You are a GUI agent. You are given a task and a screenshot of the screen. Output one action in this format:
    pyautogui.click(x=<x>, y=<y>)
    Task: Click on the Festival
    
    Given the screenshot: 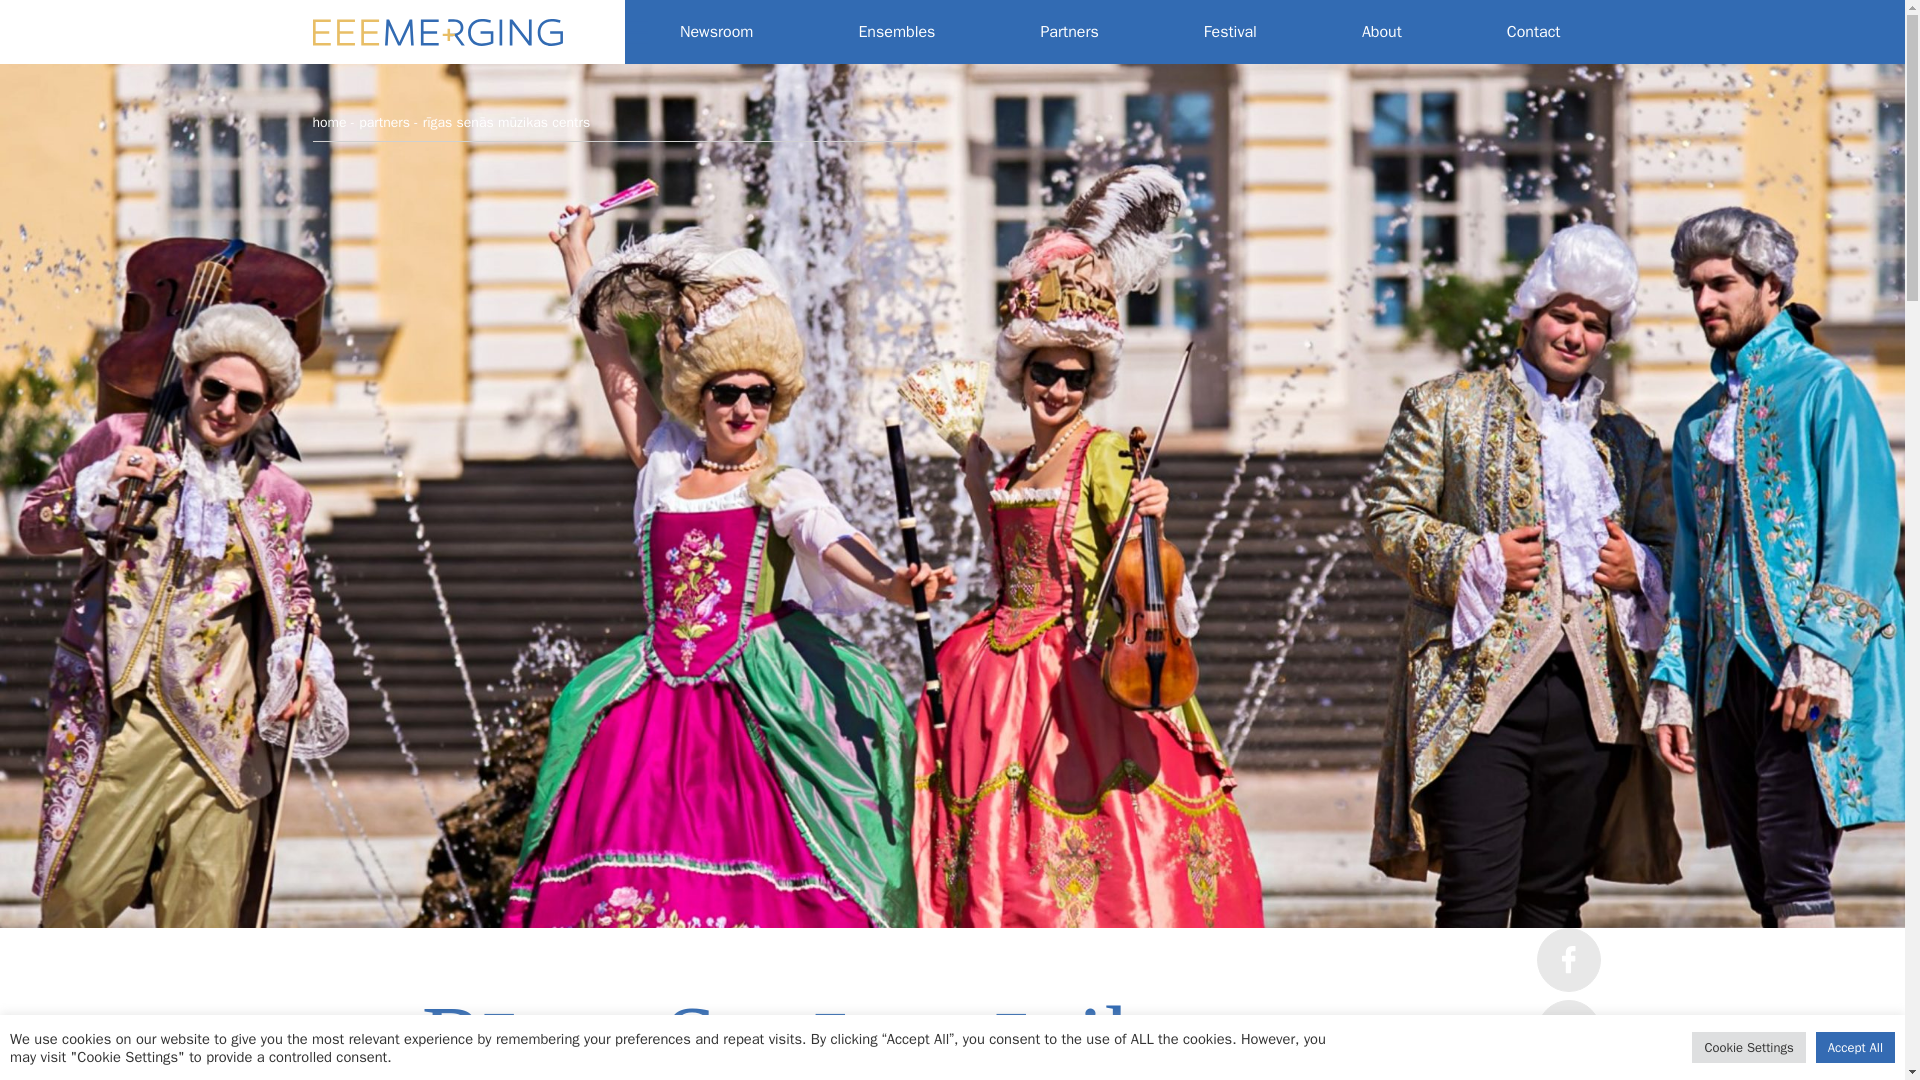 What is the action you would take?
    pyautogui.click(x=1230, y=32)
    